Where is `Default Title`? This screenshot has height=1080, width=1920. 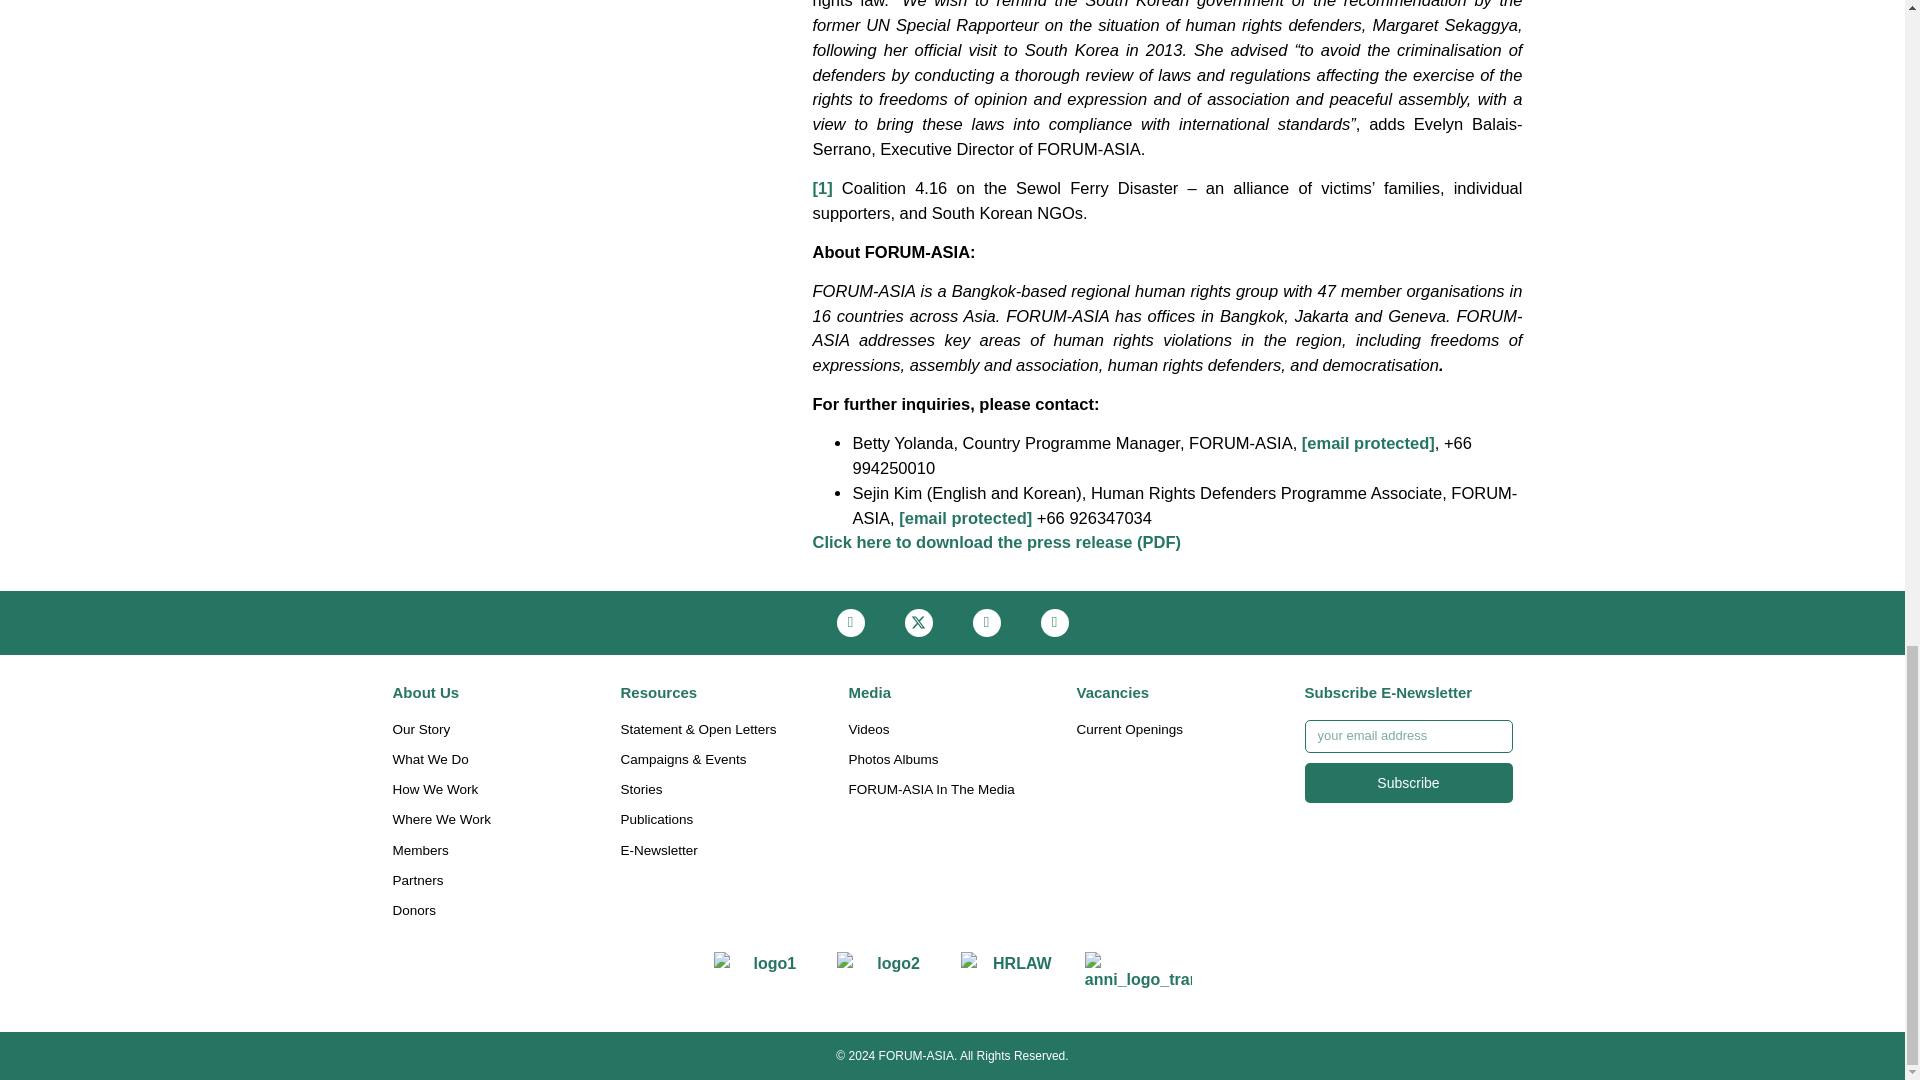
Default Title is located at coordinates (890, 978).